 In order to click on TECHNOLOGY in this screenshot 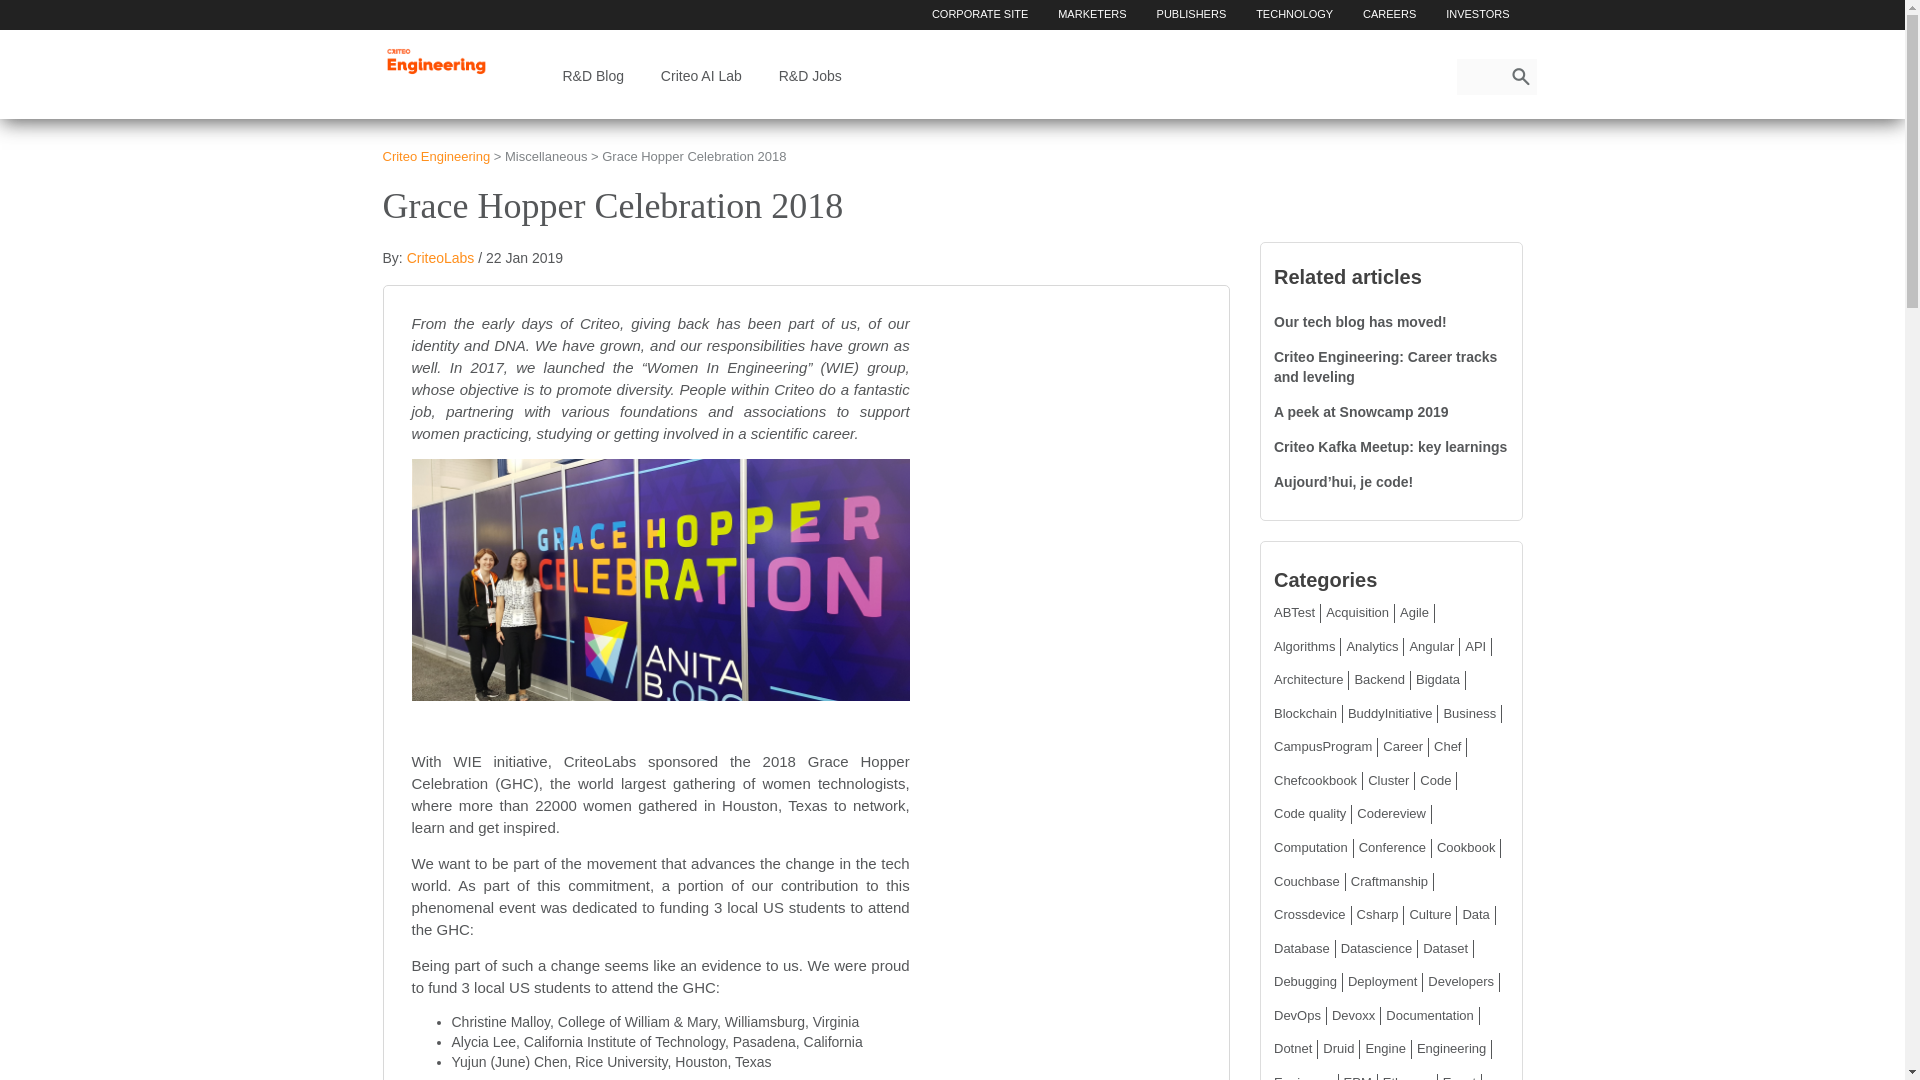, I will do `click(1294, 15)`.